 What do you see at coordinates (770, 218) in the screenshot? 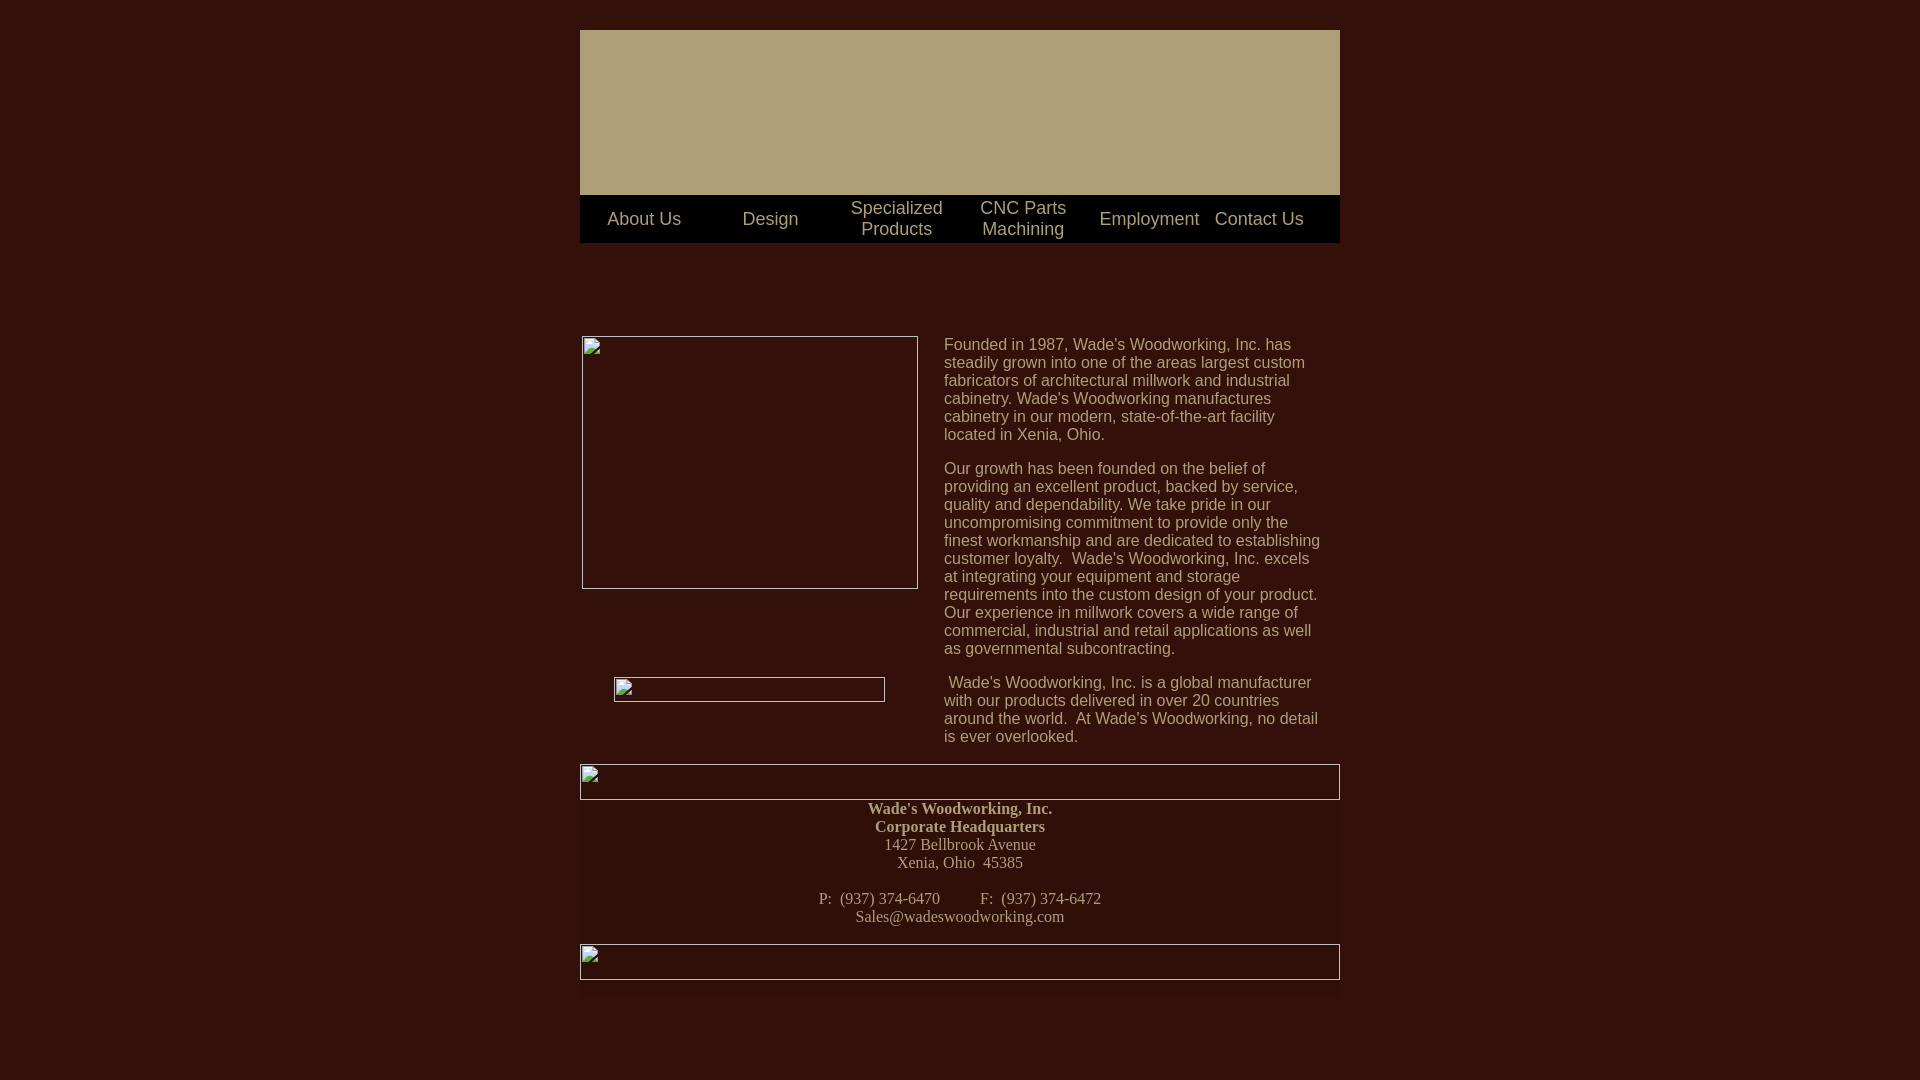
I see `Design` at bounding box center [770, 218].